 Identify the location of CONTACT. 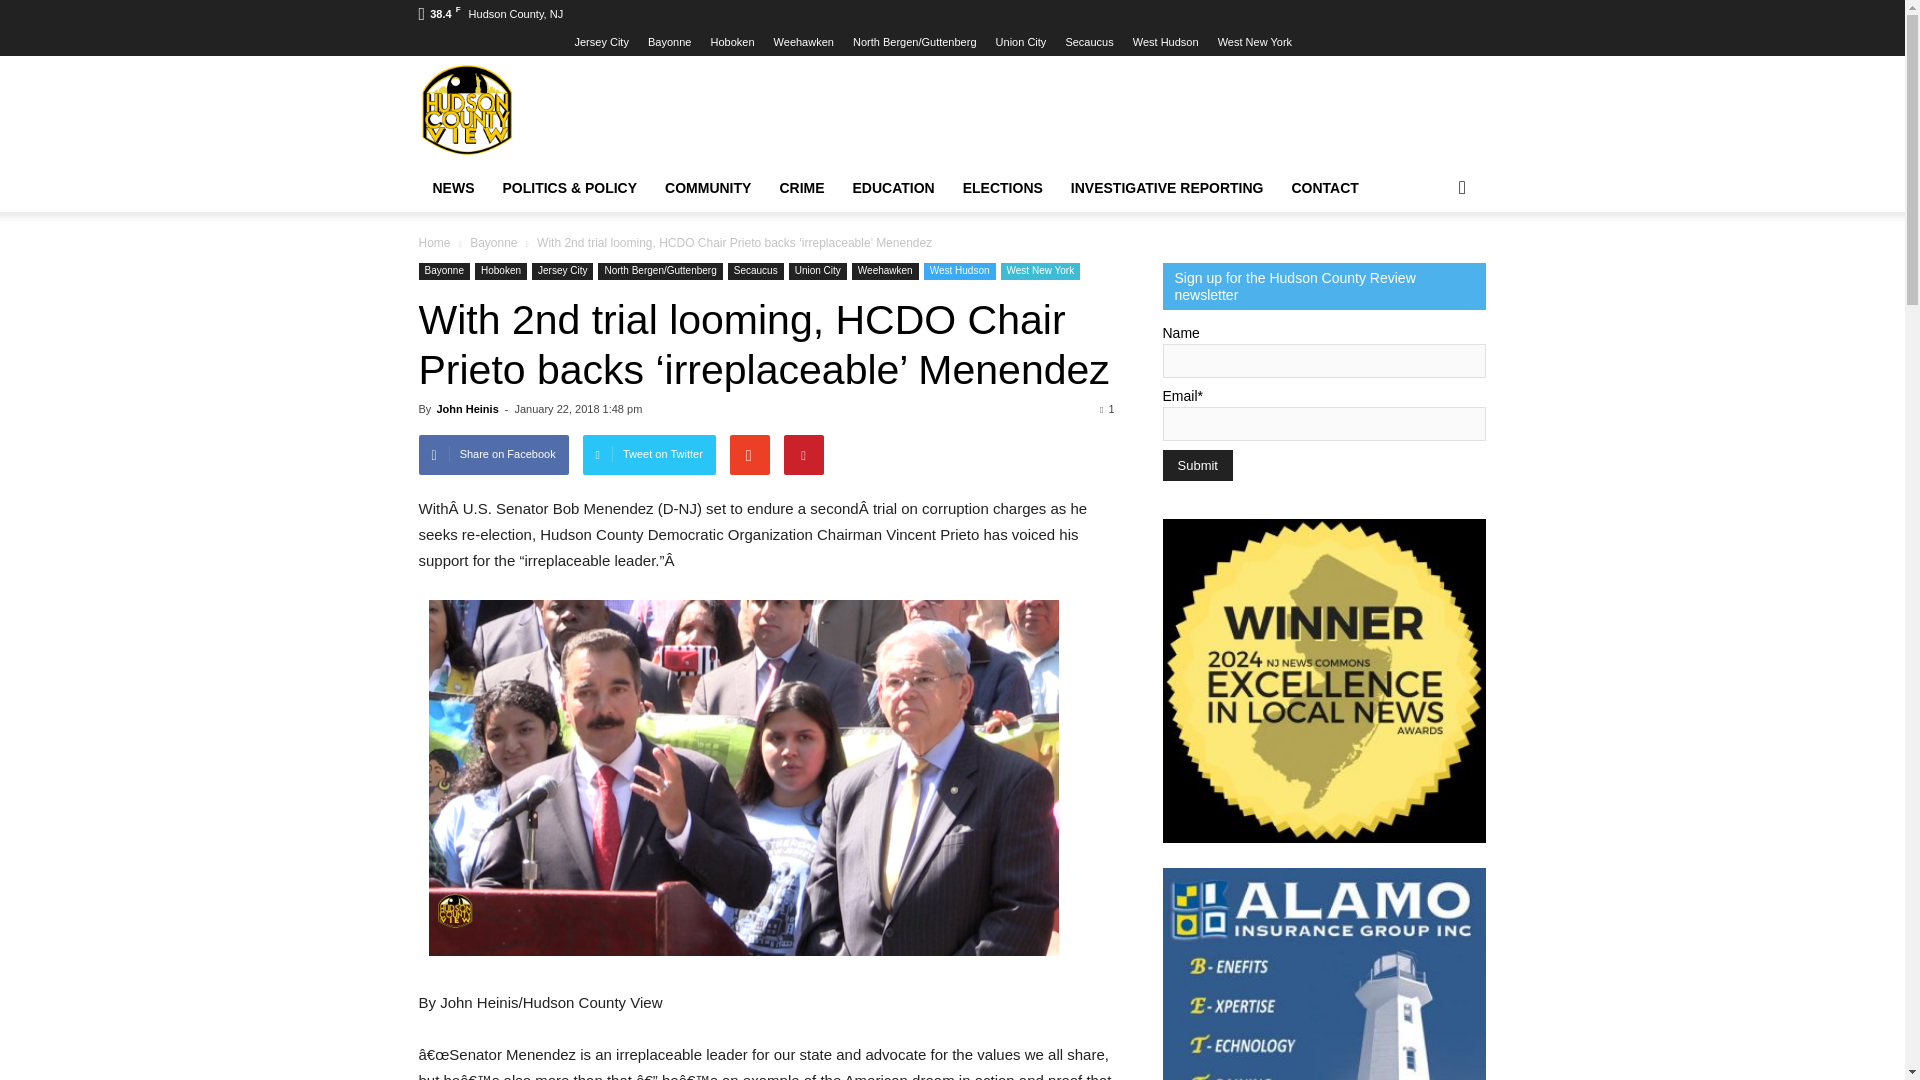
(1325, 188).